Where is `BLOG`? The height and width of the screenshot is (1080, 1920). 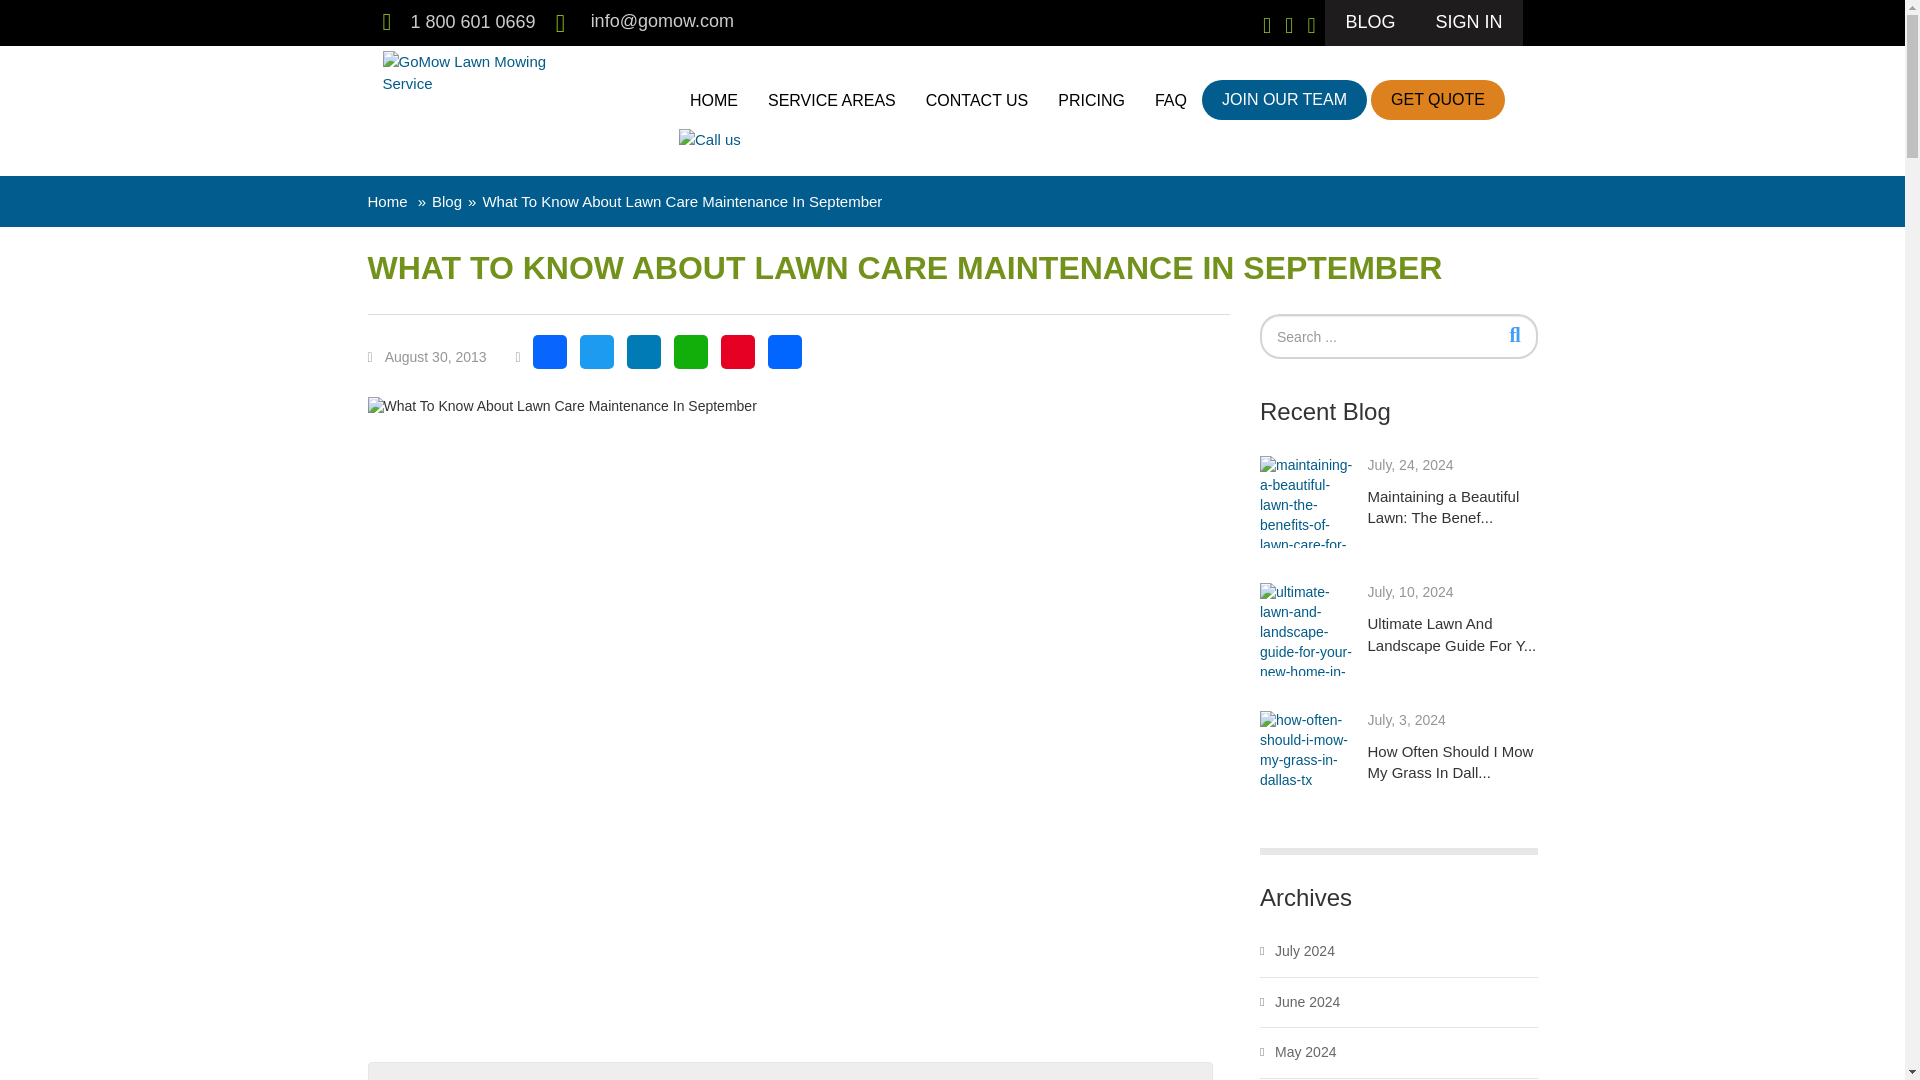 BLOG is located at coordinates (1370, 23).